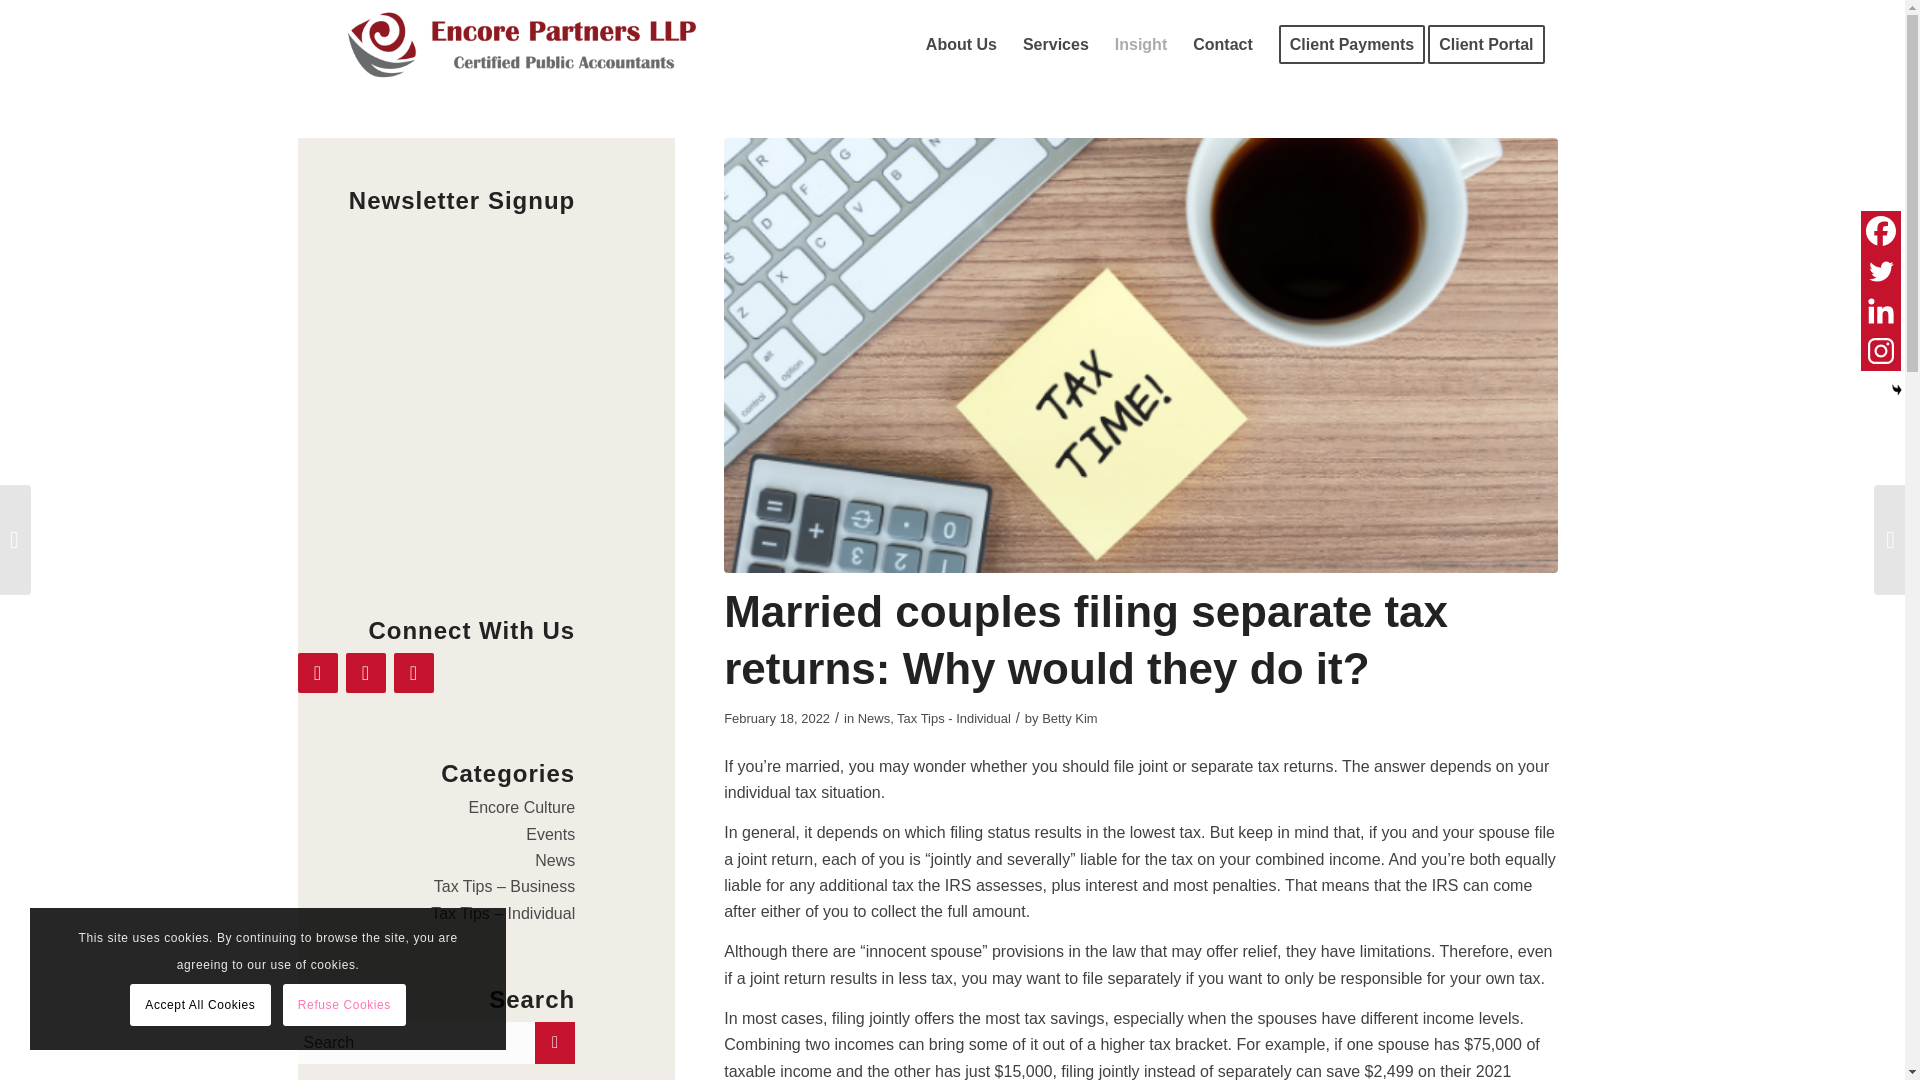  Describe the element at coordinates (1880, 230) in the screenshot. I see `Facebook` at that location.